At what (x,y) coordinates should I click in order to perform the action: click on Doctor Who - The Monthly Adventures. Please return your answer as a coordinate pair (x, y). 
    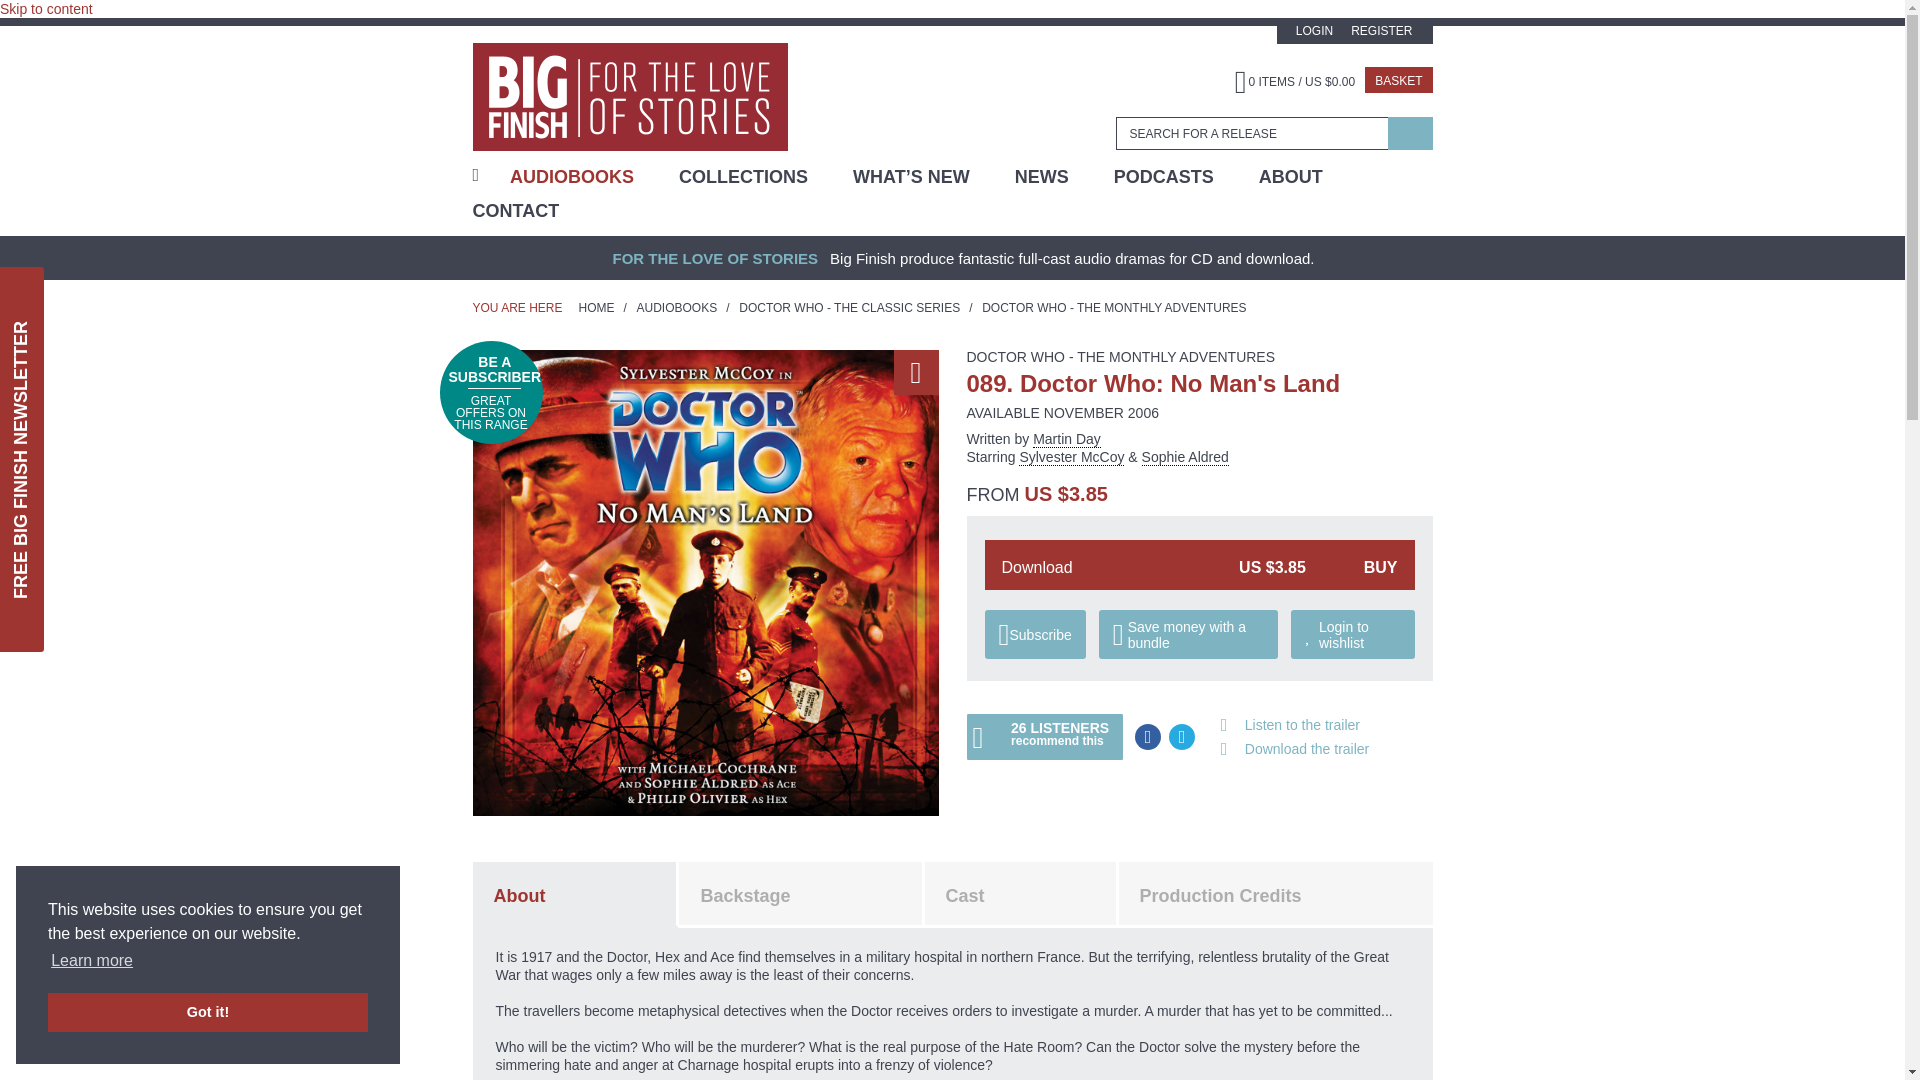
    Looking at the image, I should click on (1120, 356).